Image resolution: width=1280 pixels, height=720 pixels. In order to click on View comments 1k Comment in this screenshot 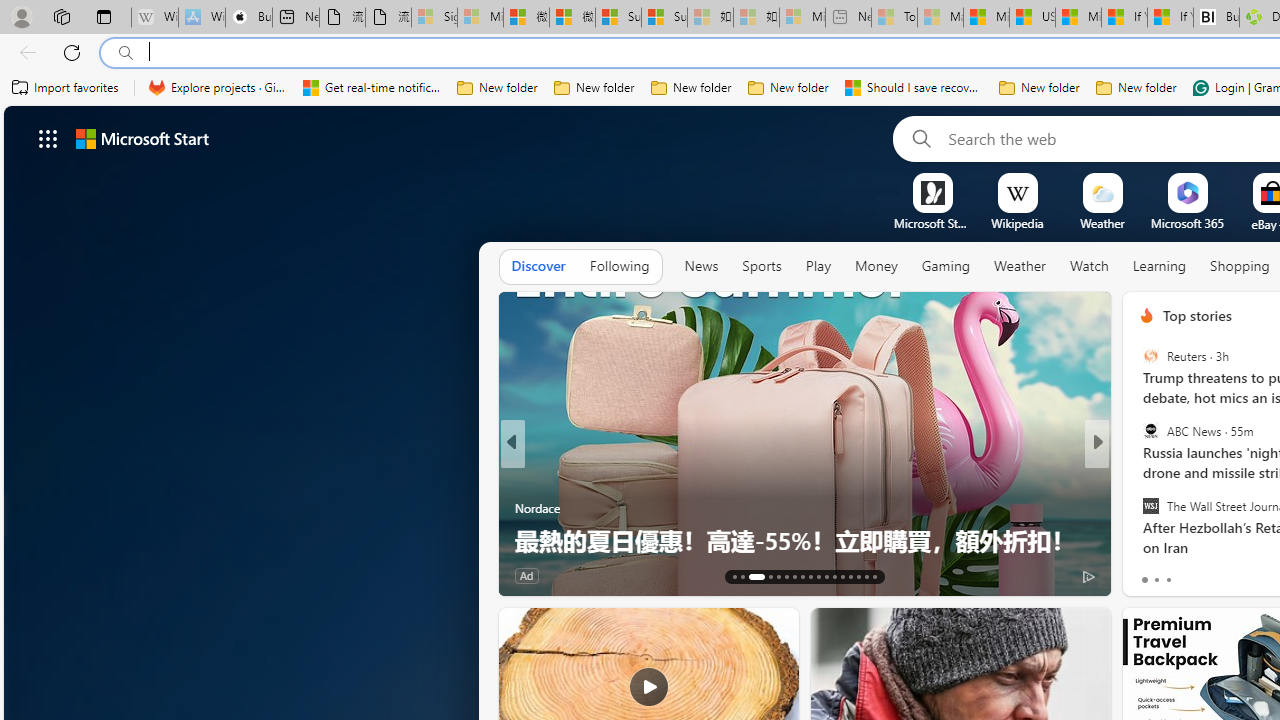, I will do `click(1244, 574)`.